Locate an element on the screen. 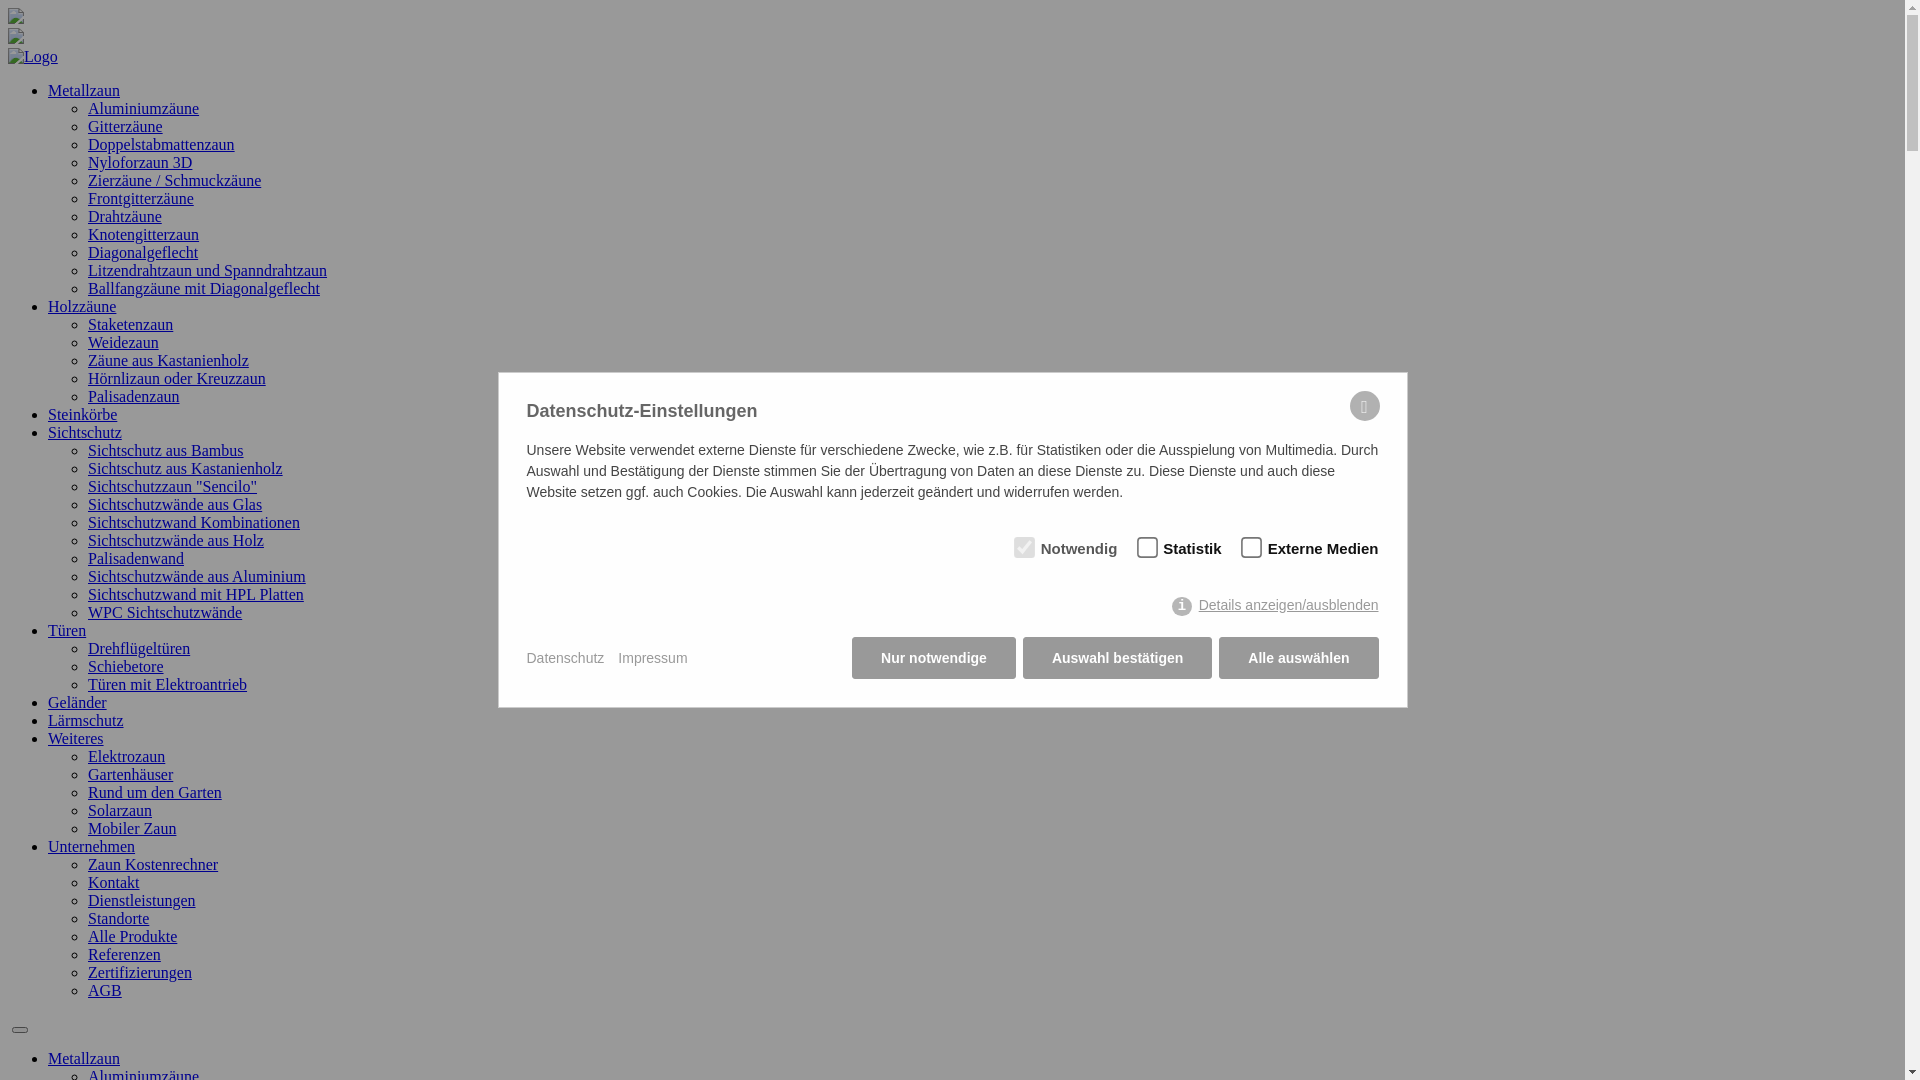  Nyloforzaun 3D is located at coordinates (140, 162).